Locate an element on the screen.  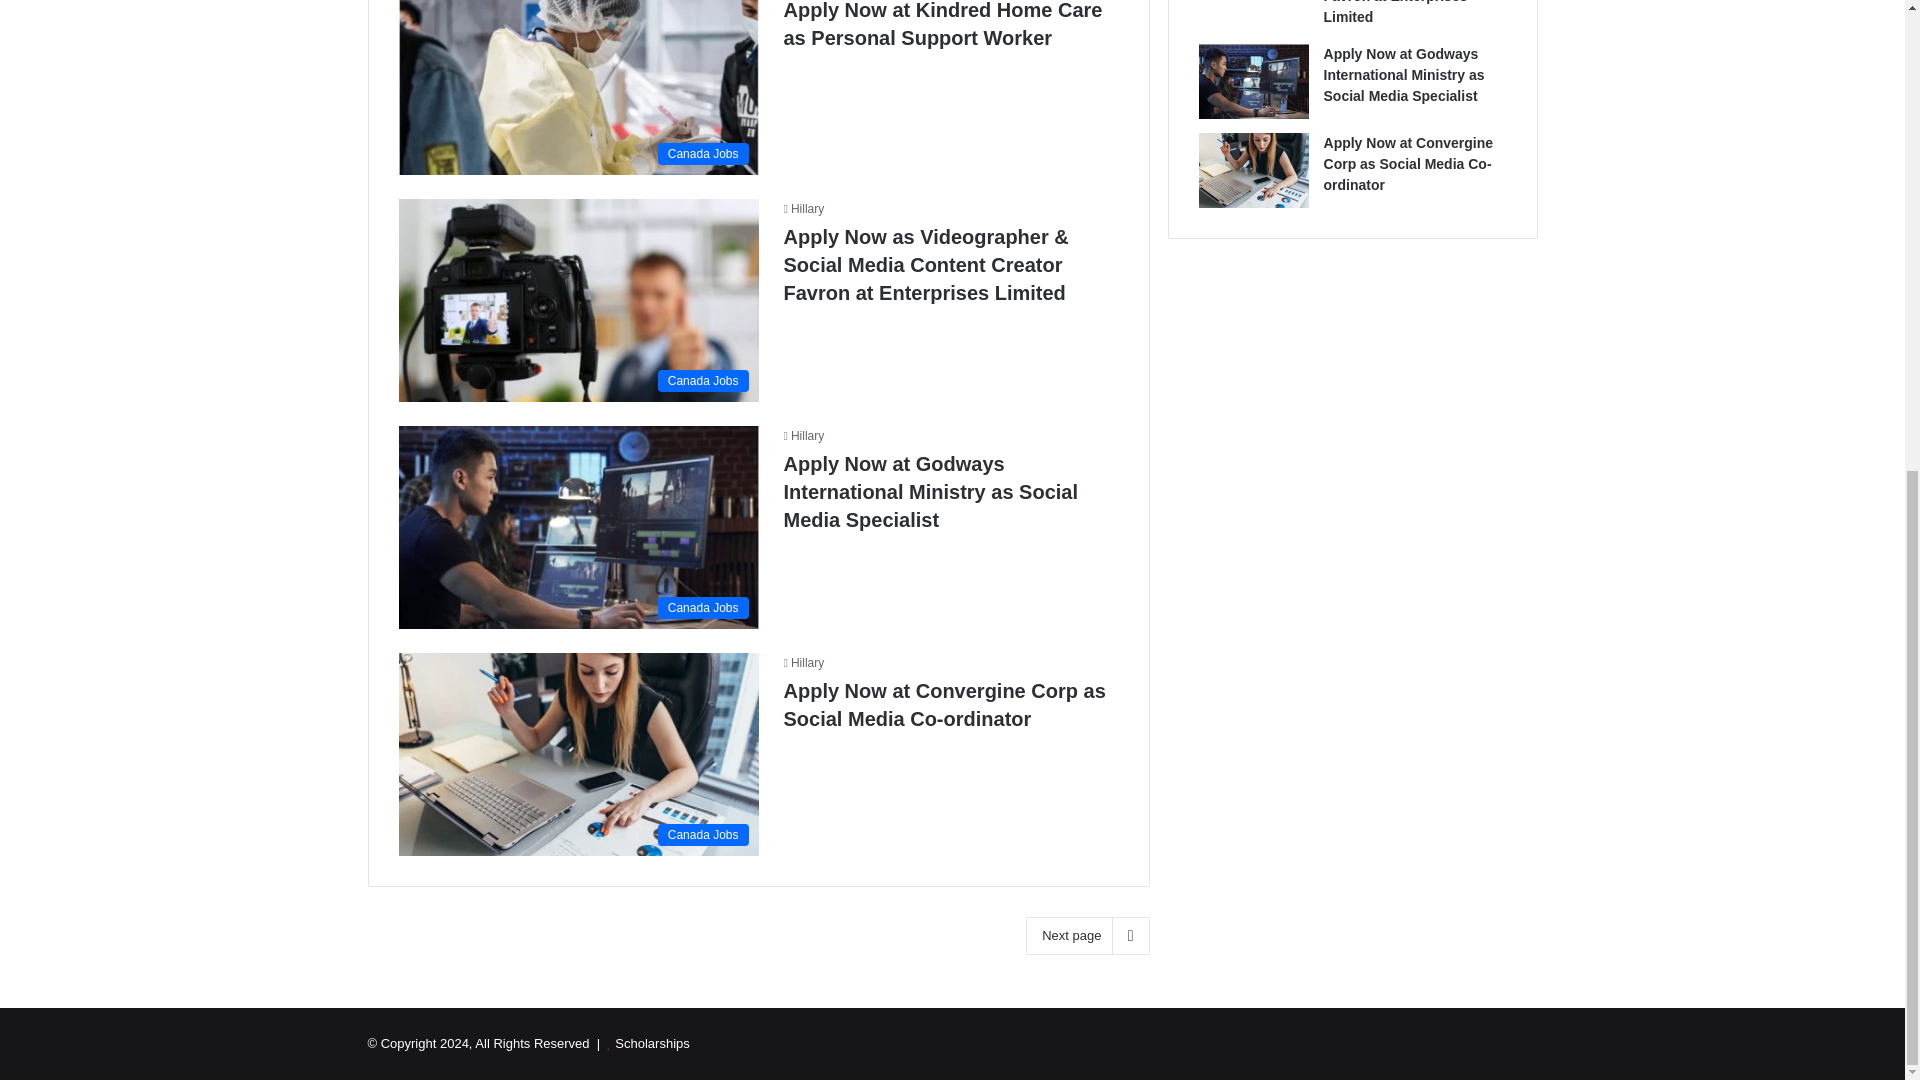
Canada Jobs is located at coordinates (578, 526).